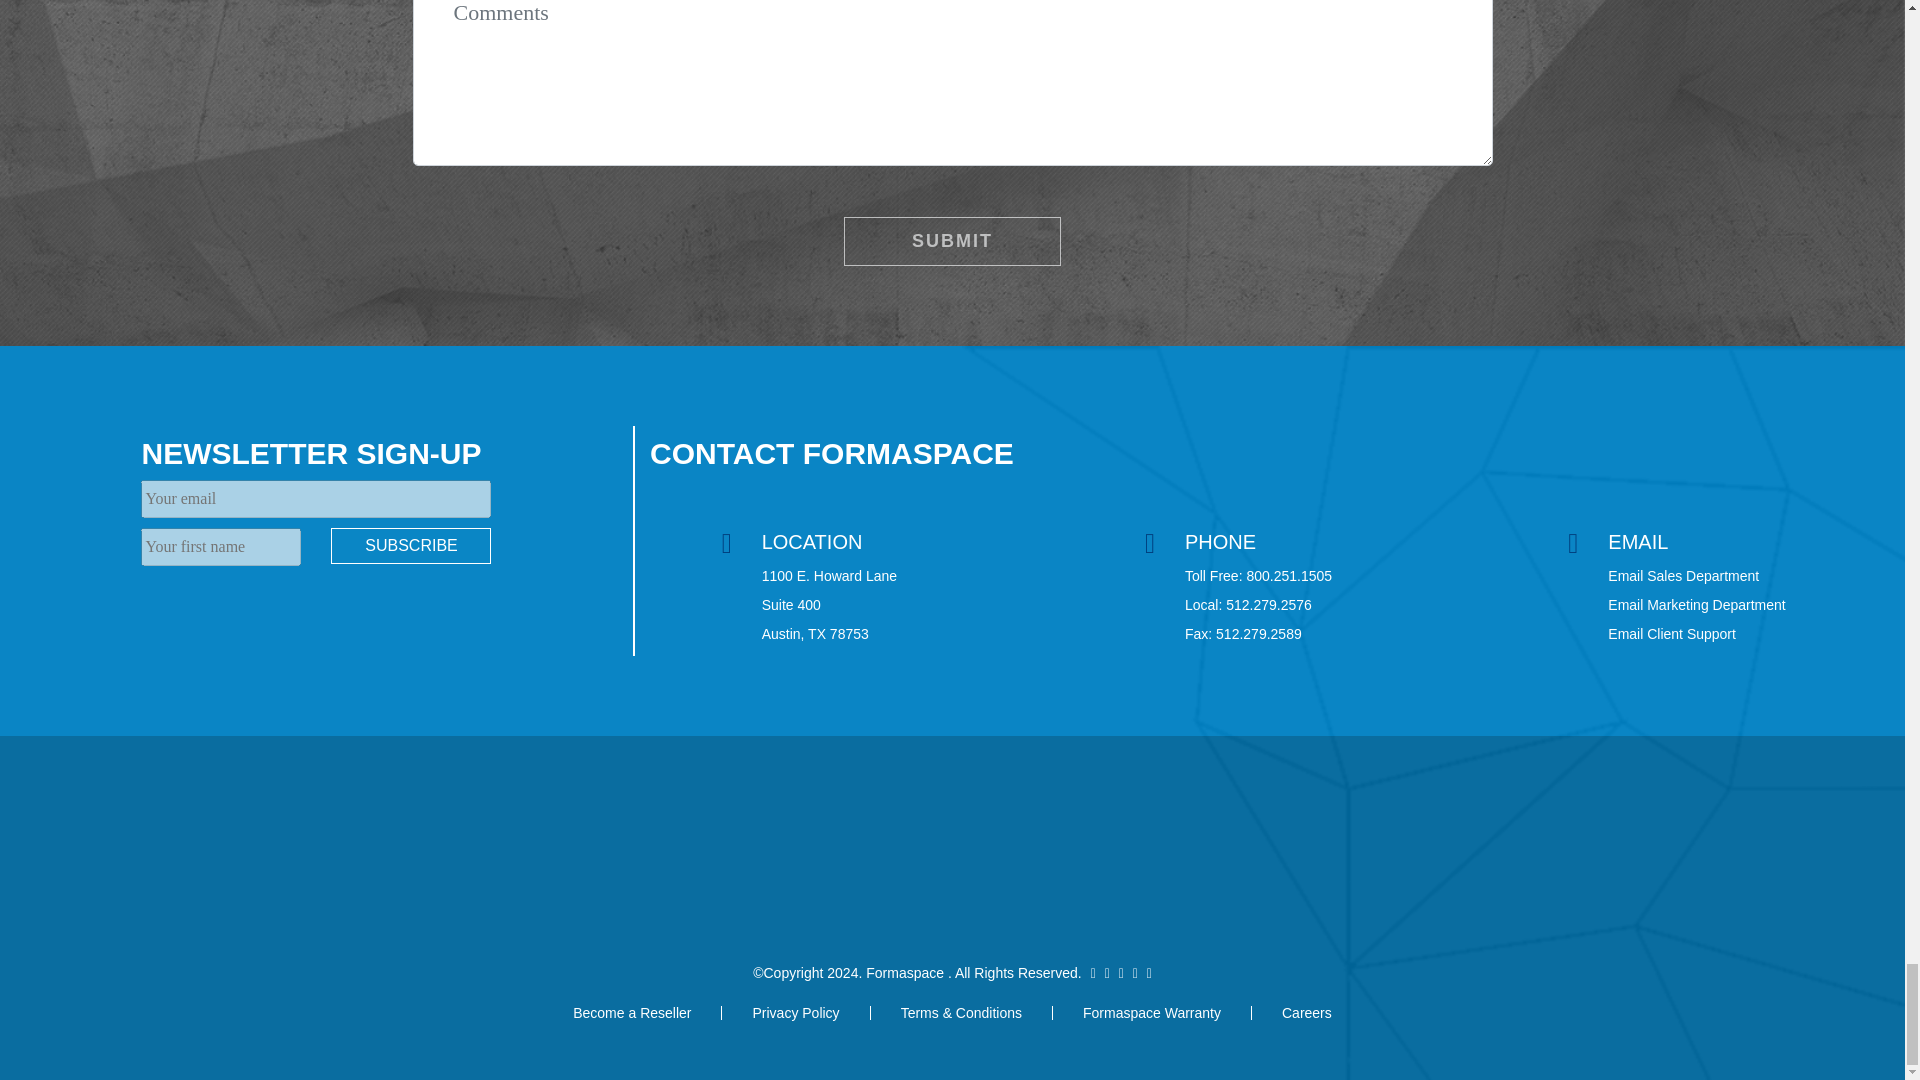 The image size is (1920, 1080). I want to click on Subscribe, so click(410, 546).